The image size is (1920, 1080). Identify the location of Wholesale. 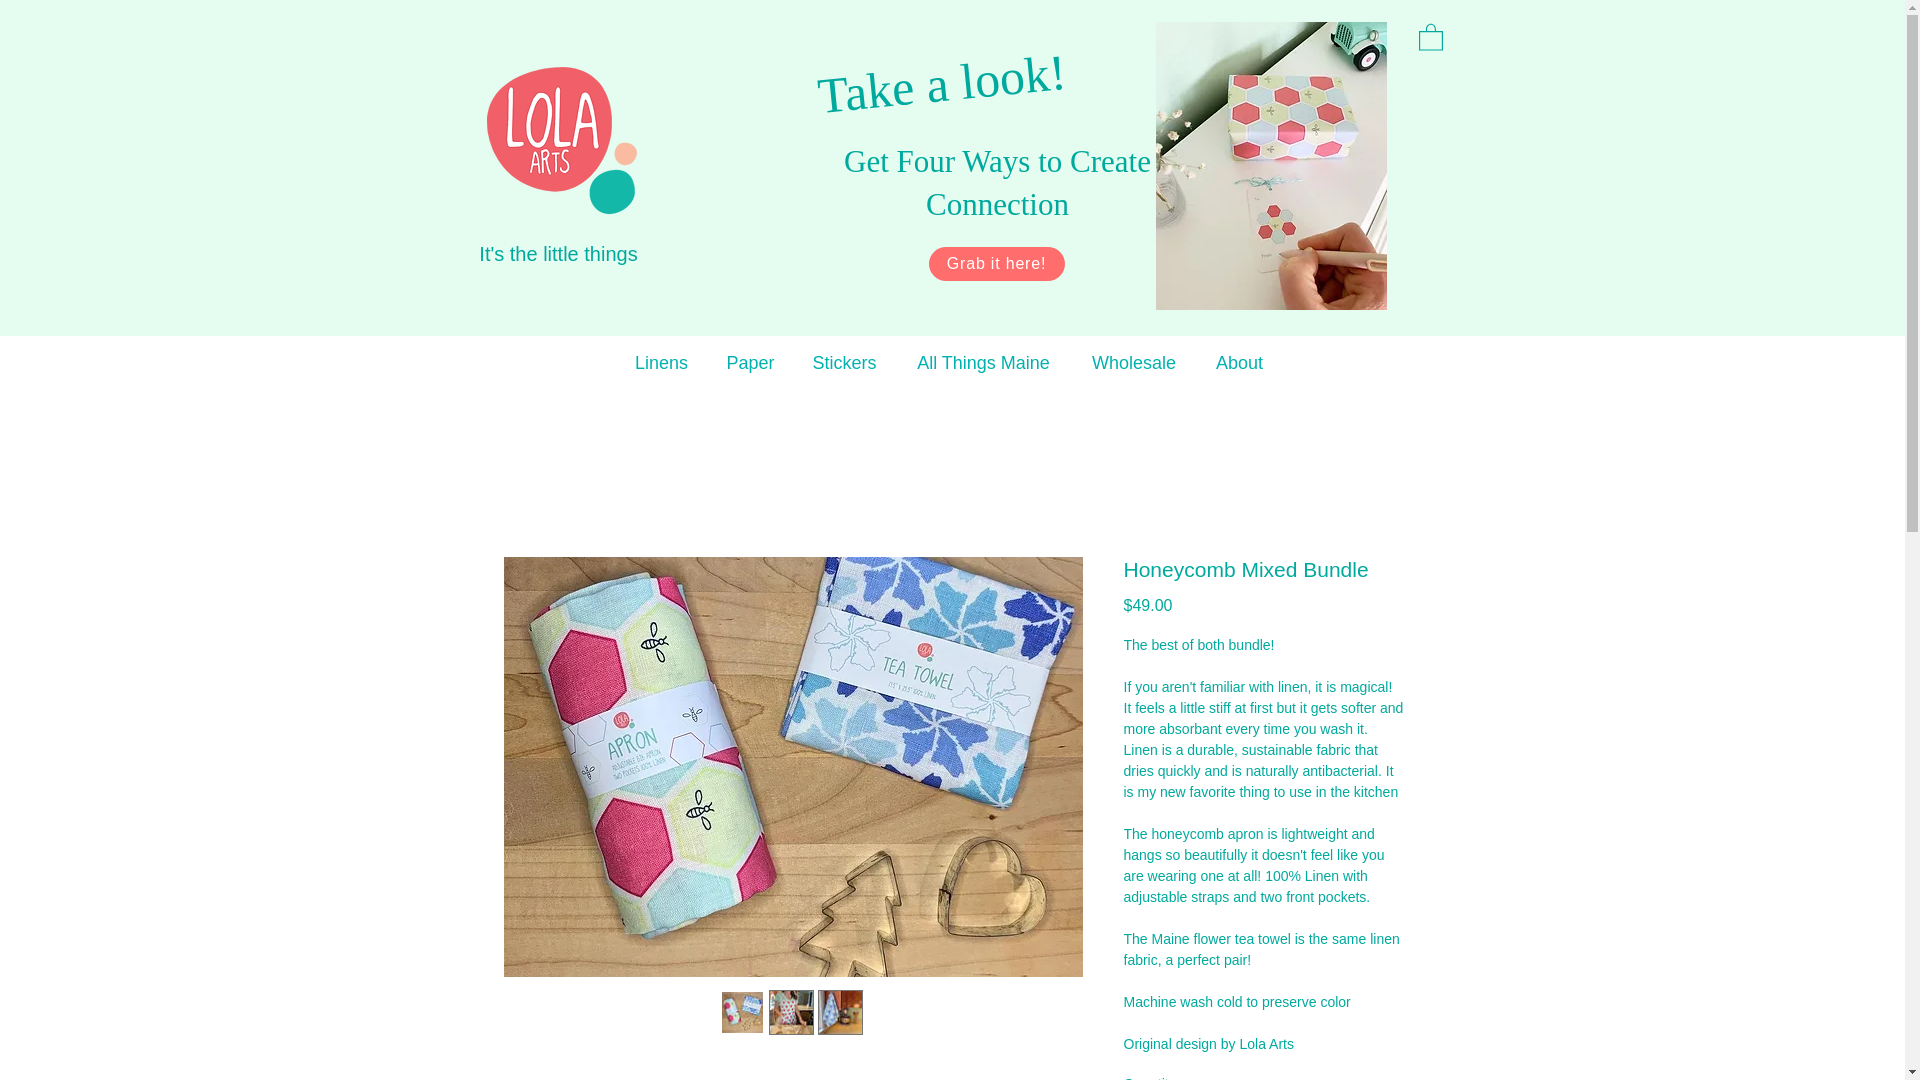
(1134, 362).